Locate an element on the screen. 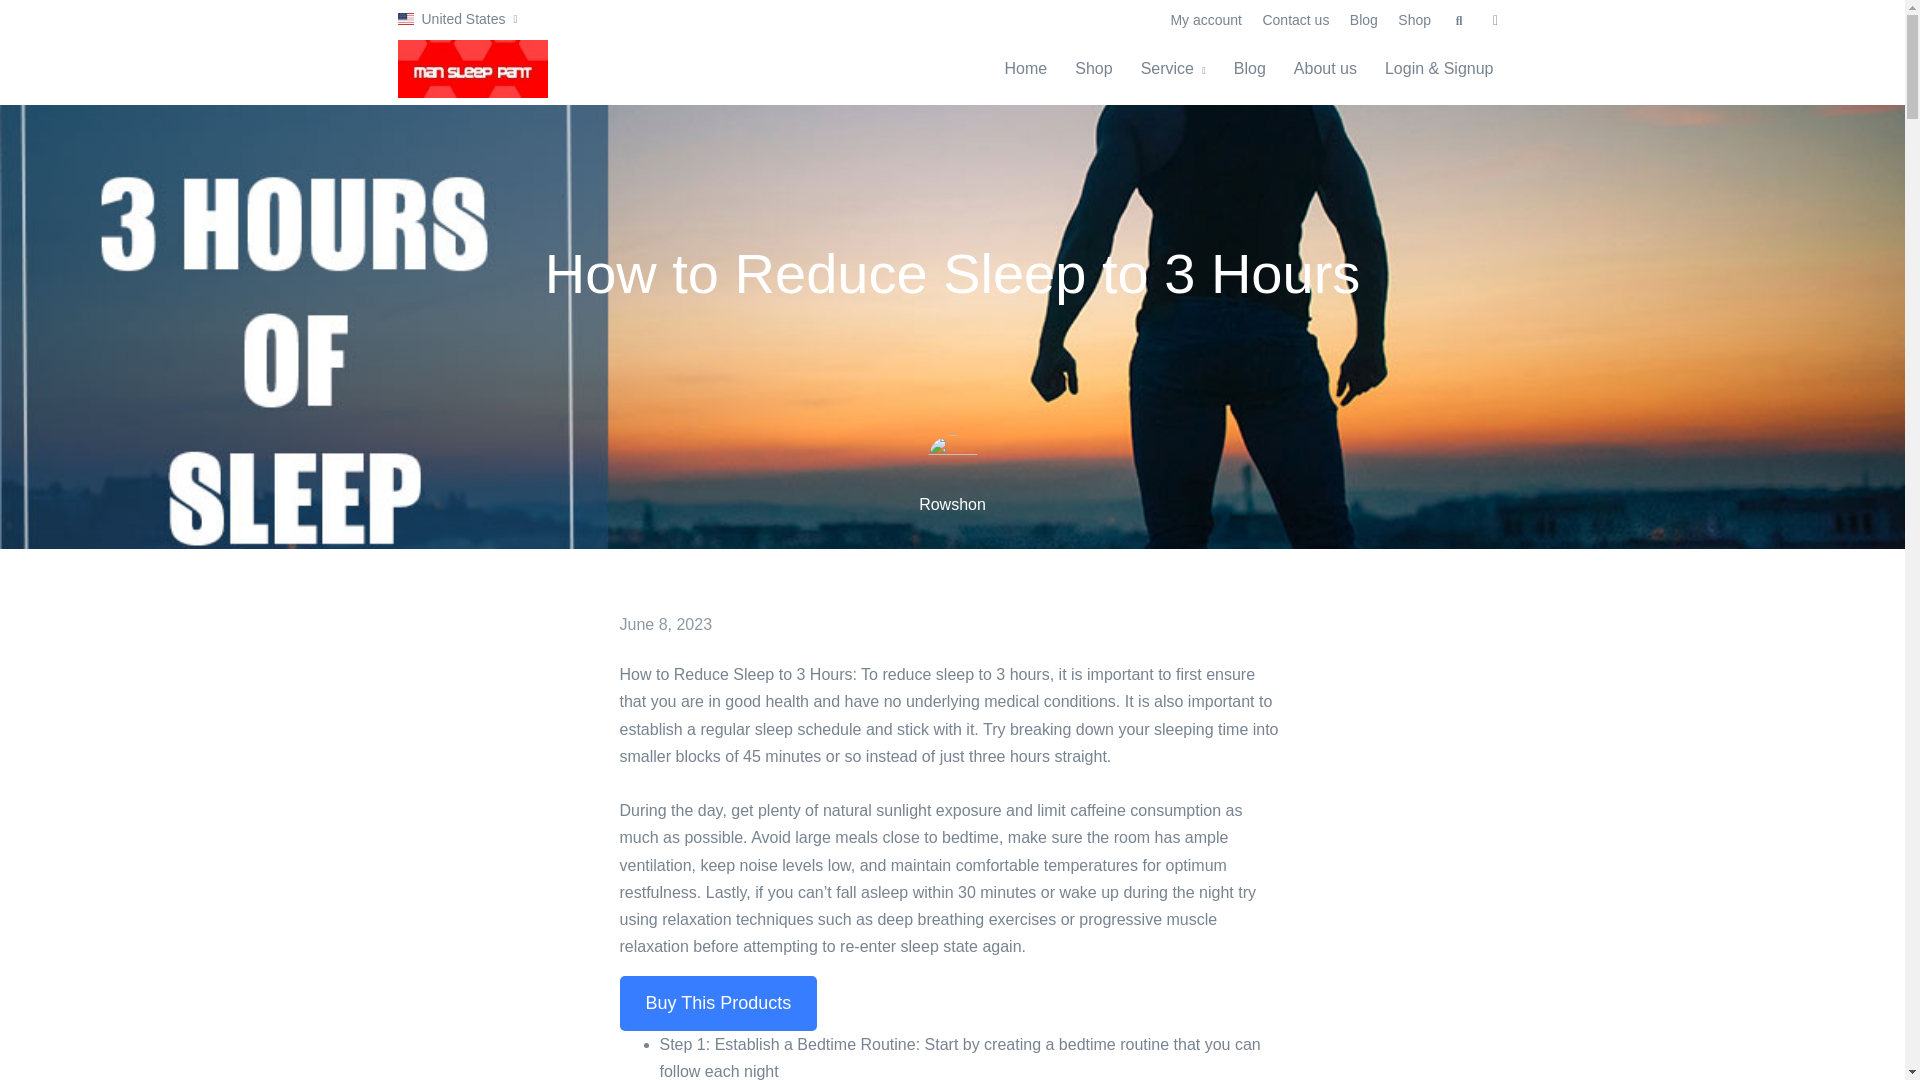 This screenshot has width=1920, height=1080. Service is located at coordinates (1173, 68).